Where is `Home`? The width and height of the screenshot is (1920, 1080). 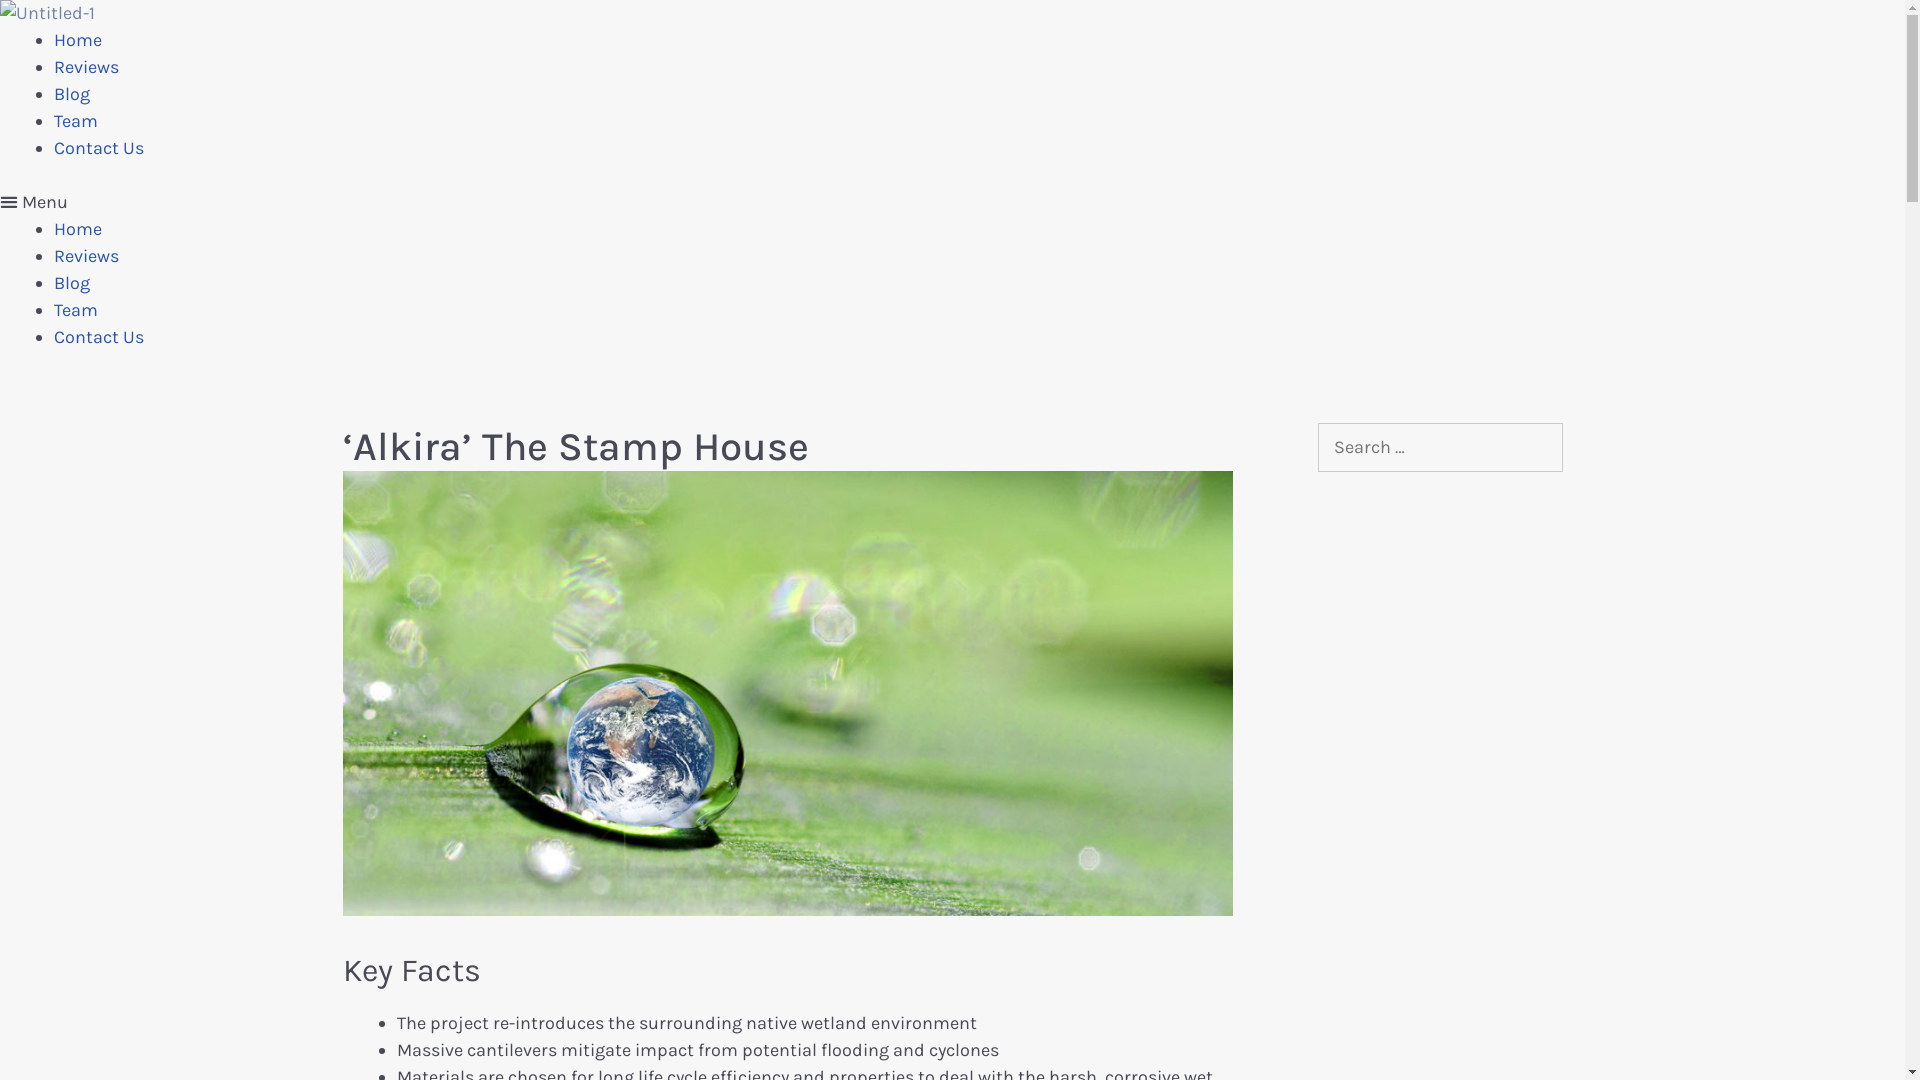 Home is located at coordinates (78, 229).